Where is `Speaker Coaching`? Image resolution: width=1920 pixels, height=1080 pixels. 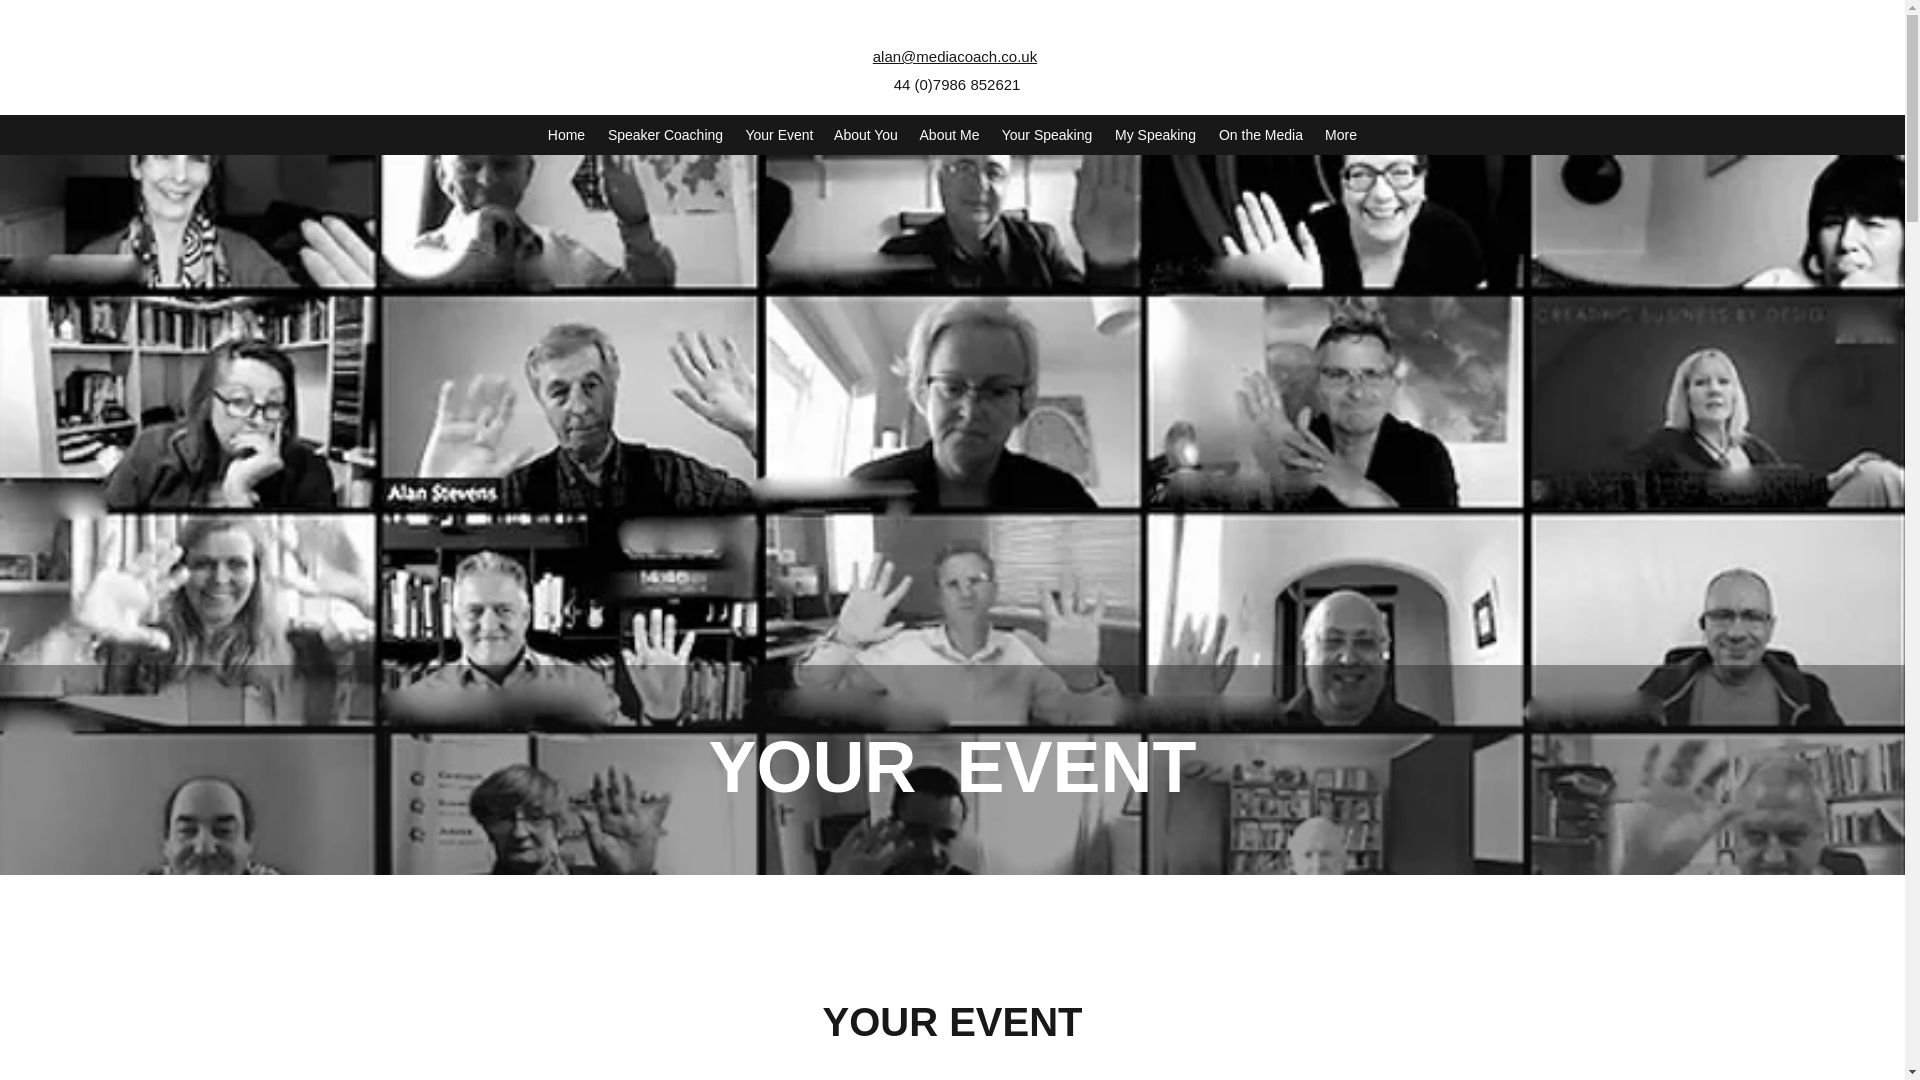 Speaker Coaching is located at coordinates (665, 134).